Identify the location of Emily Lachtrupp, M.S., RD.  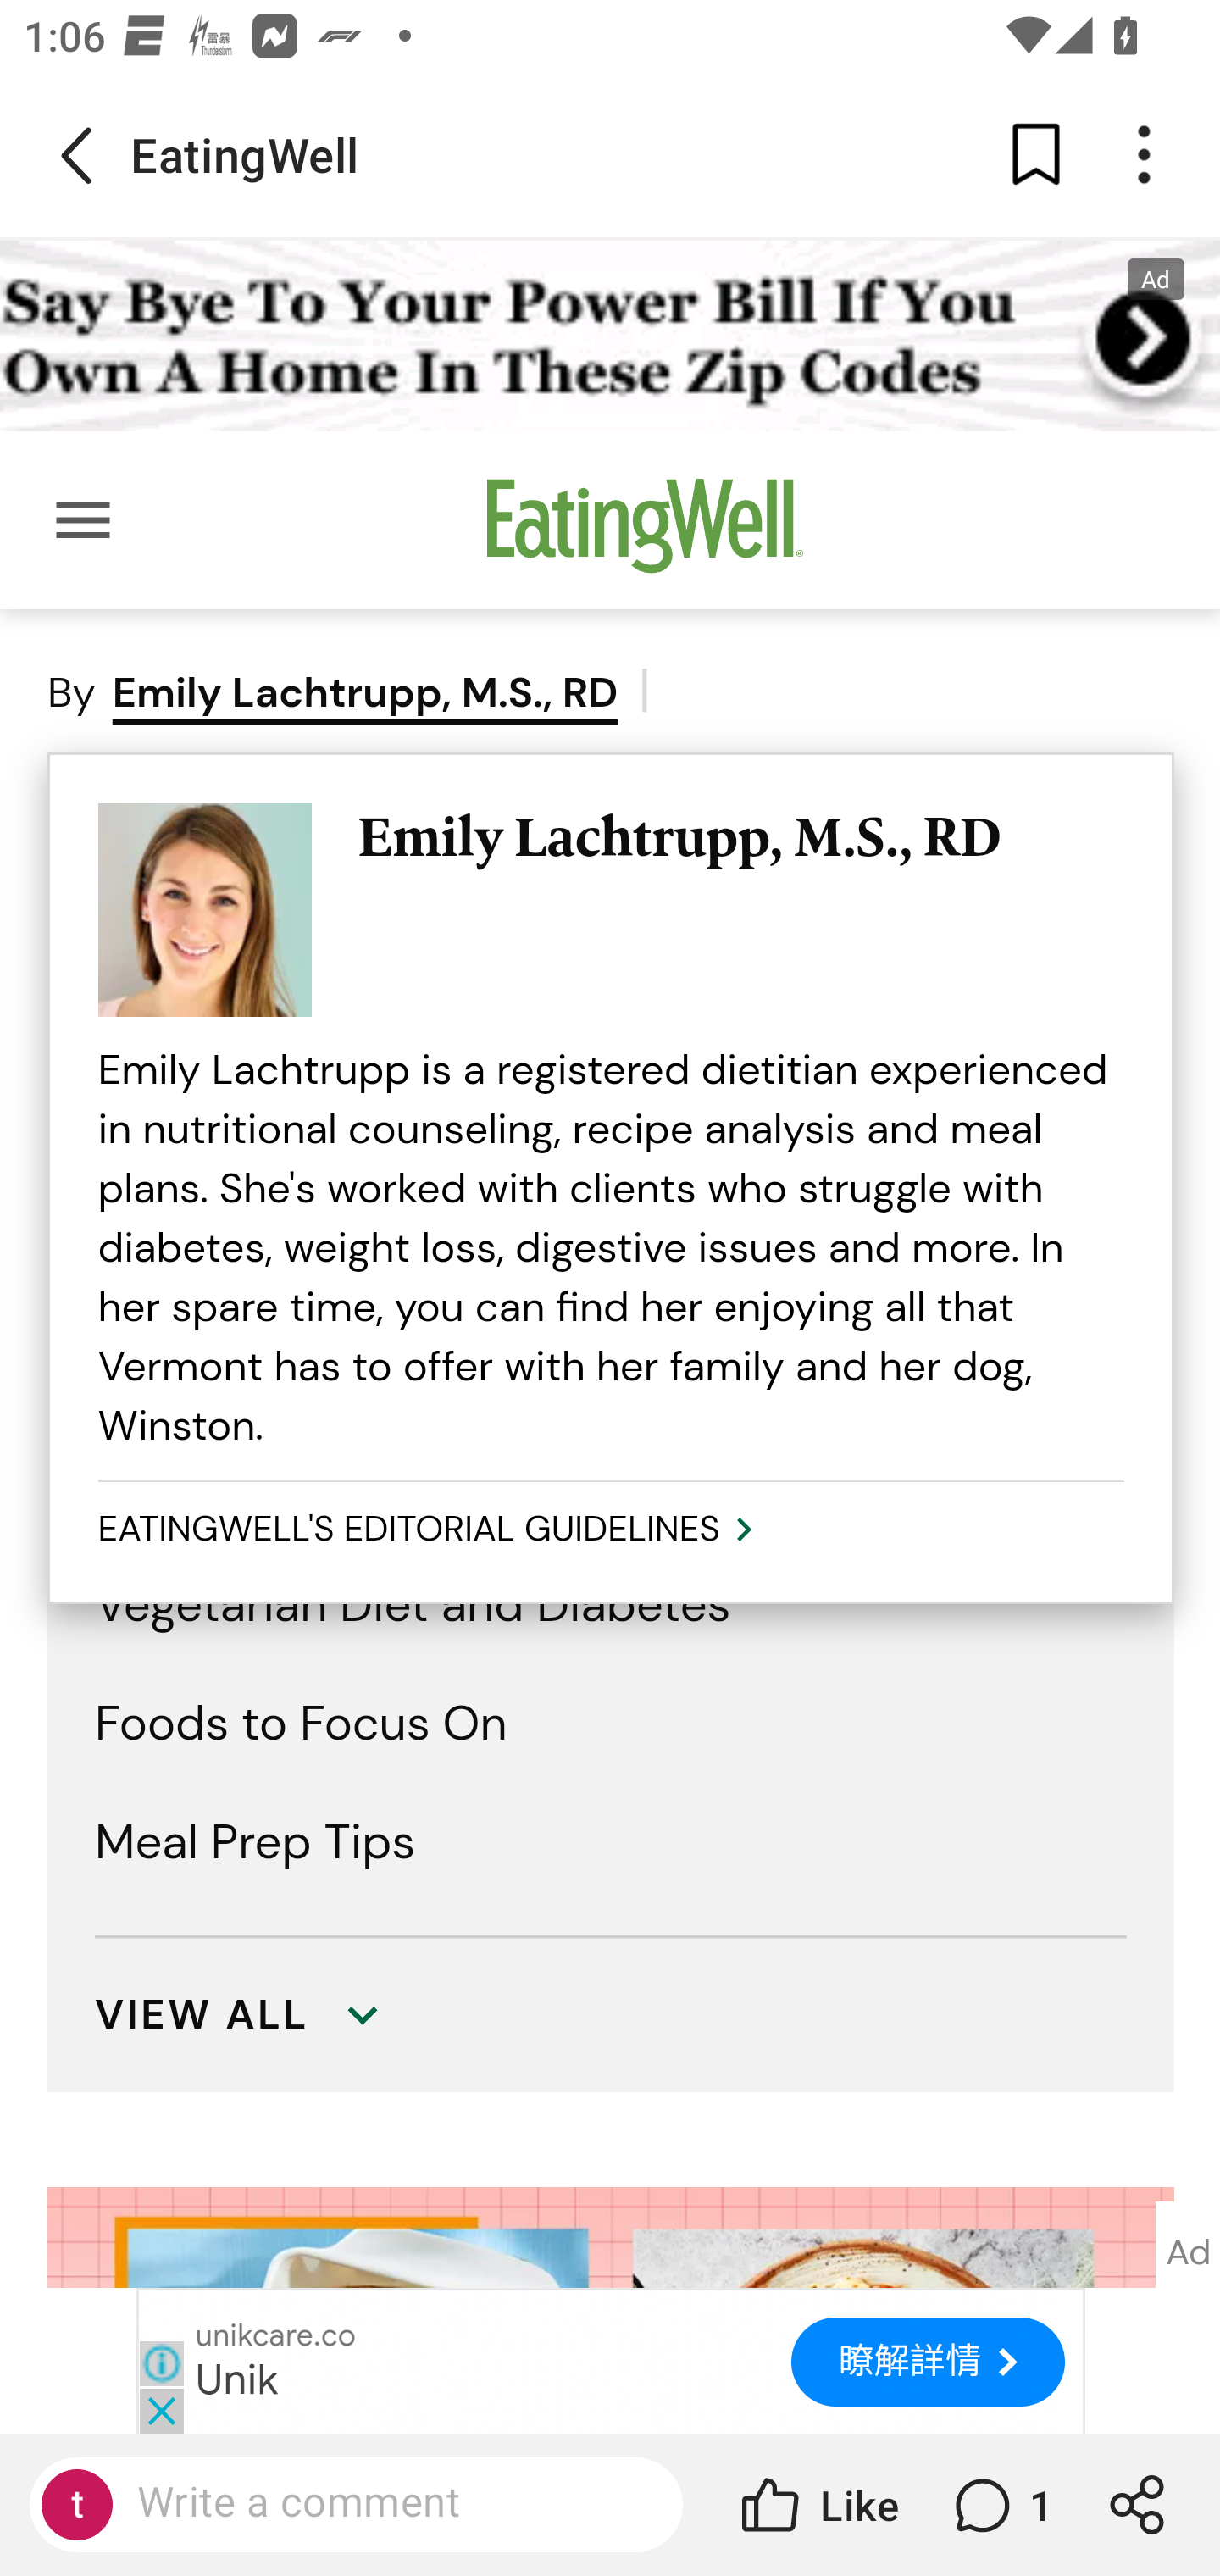
(364, 694).